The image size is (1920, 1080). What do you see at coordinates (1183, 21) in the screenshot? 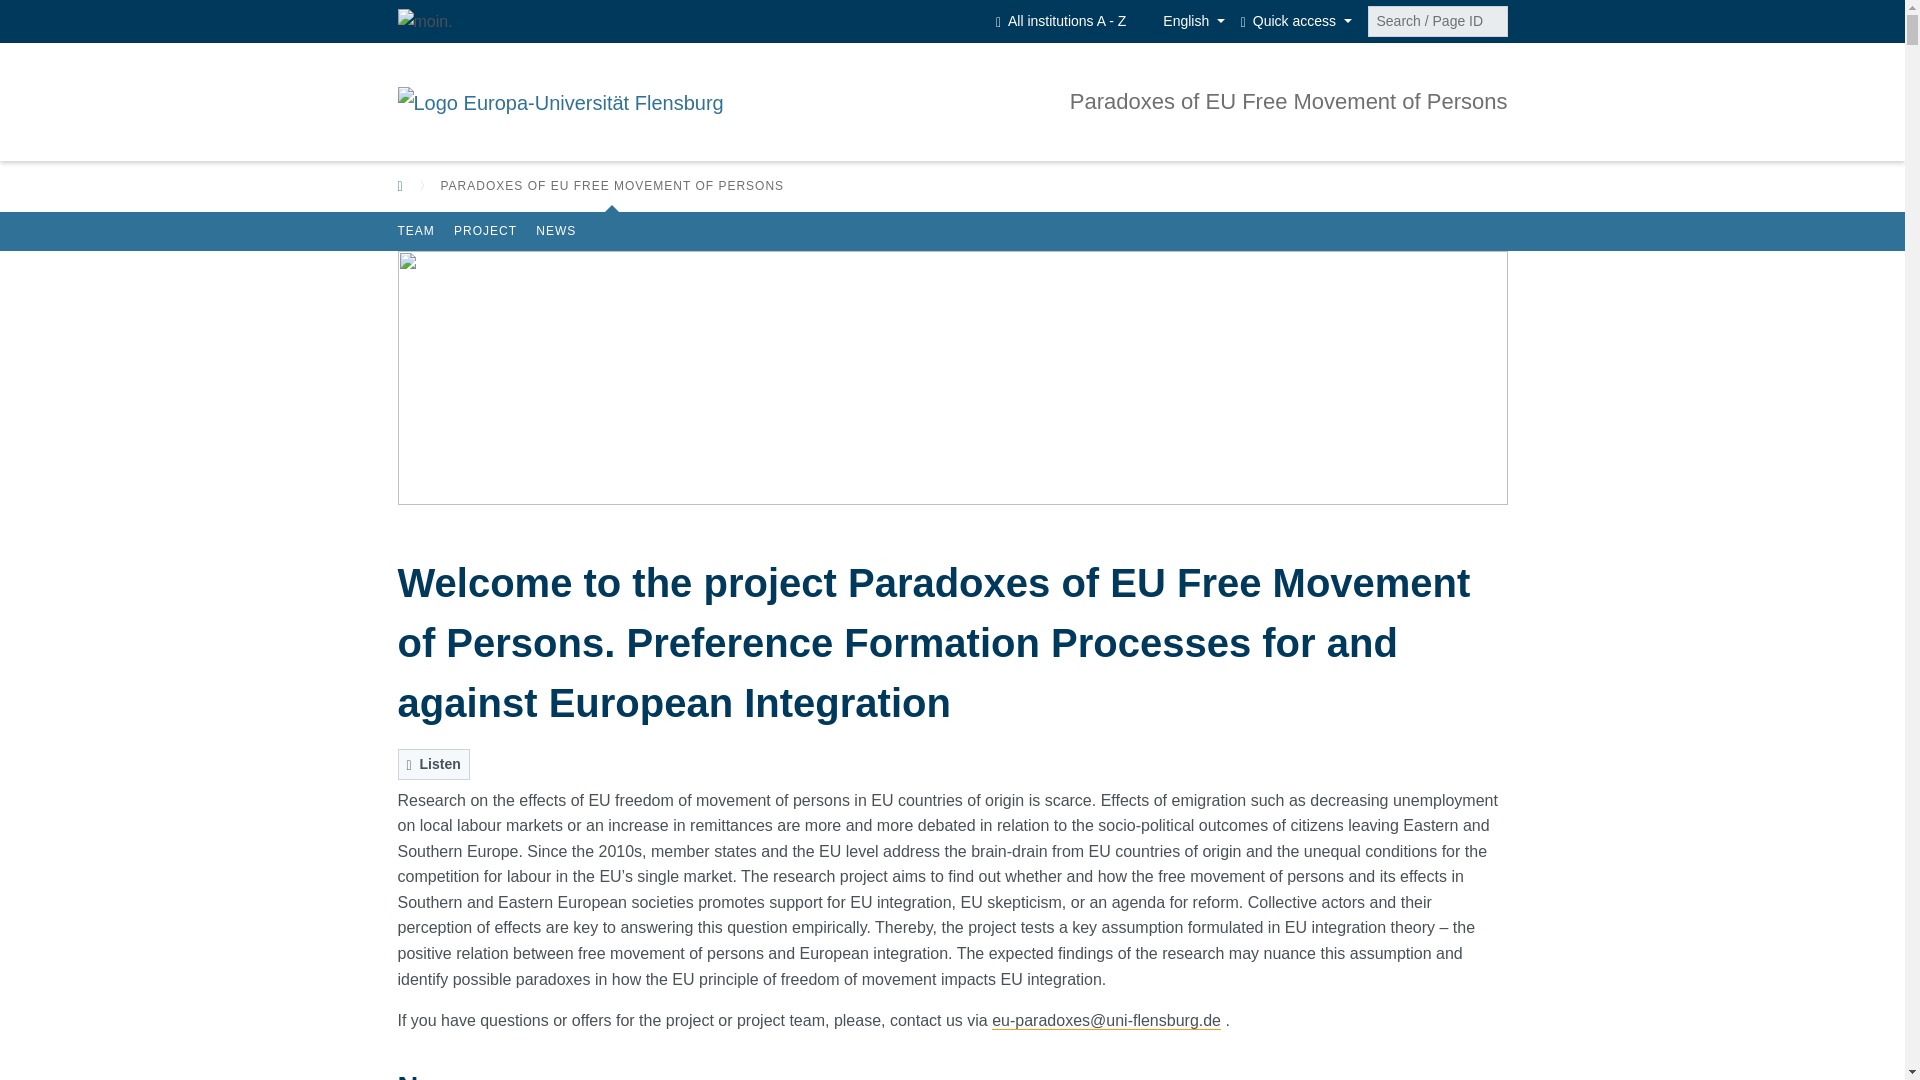
I see `You have selected the English version of this page.` at bounding box center [1183, 21].